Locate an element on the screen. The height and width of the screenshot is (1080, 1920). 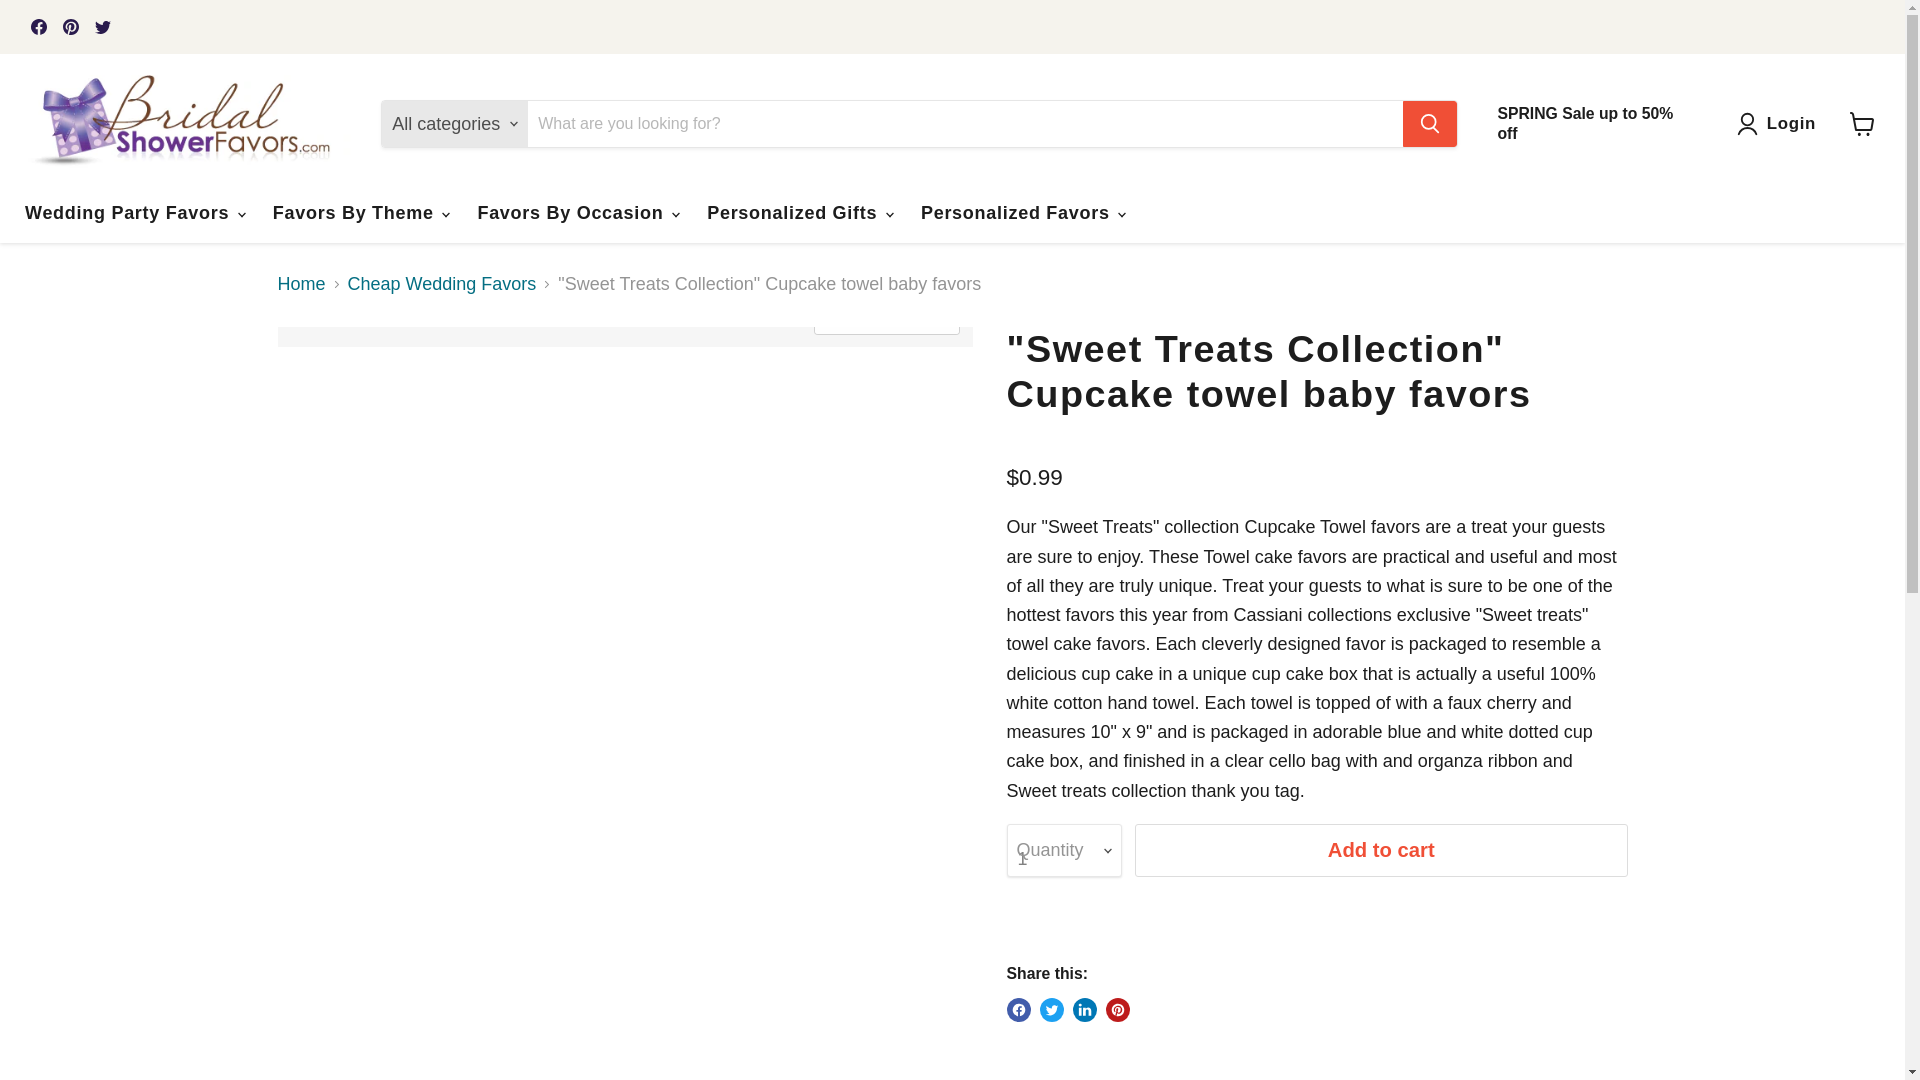
Facebook is located at coordinates (38, 26).